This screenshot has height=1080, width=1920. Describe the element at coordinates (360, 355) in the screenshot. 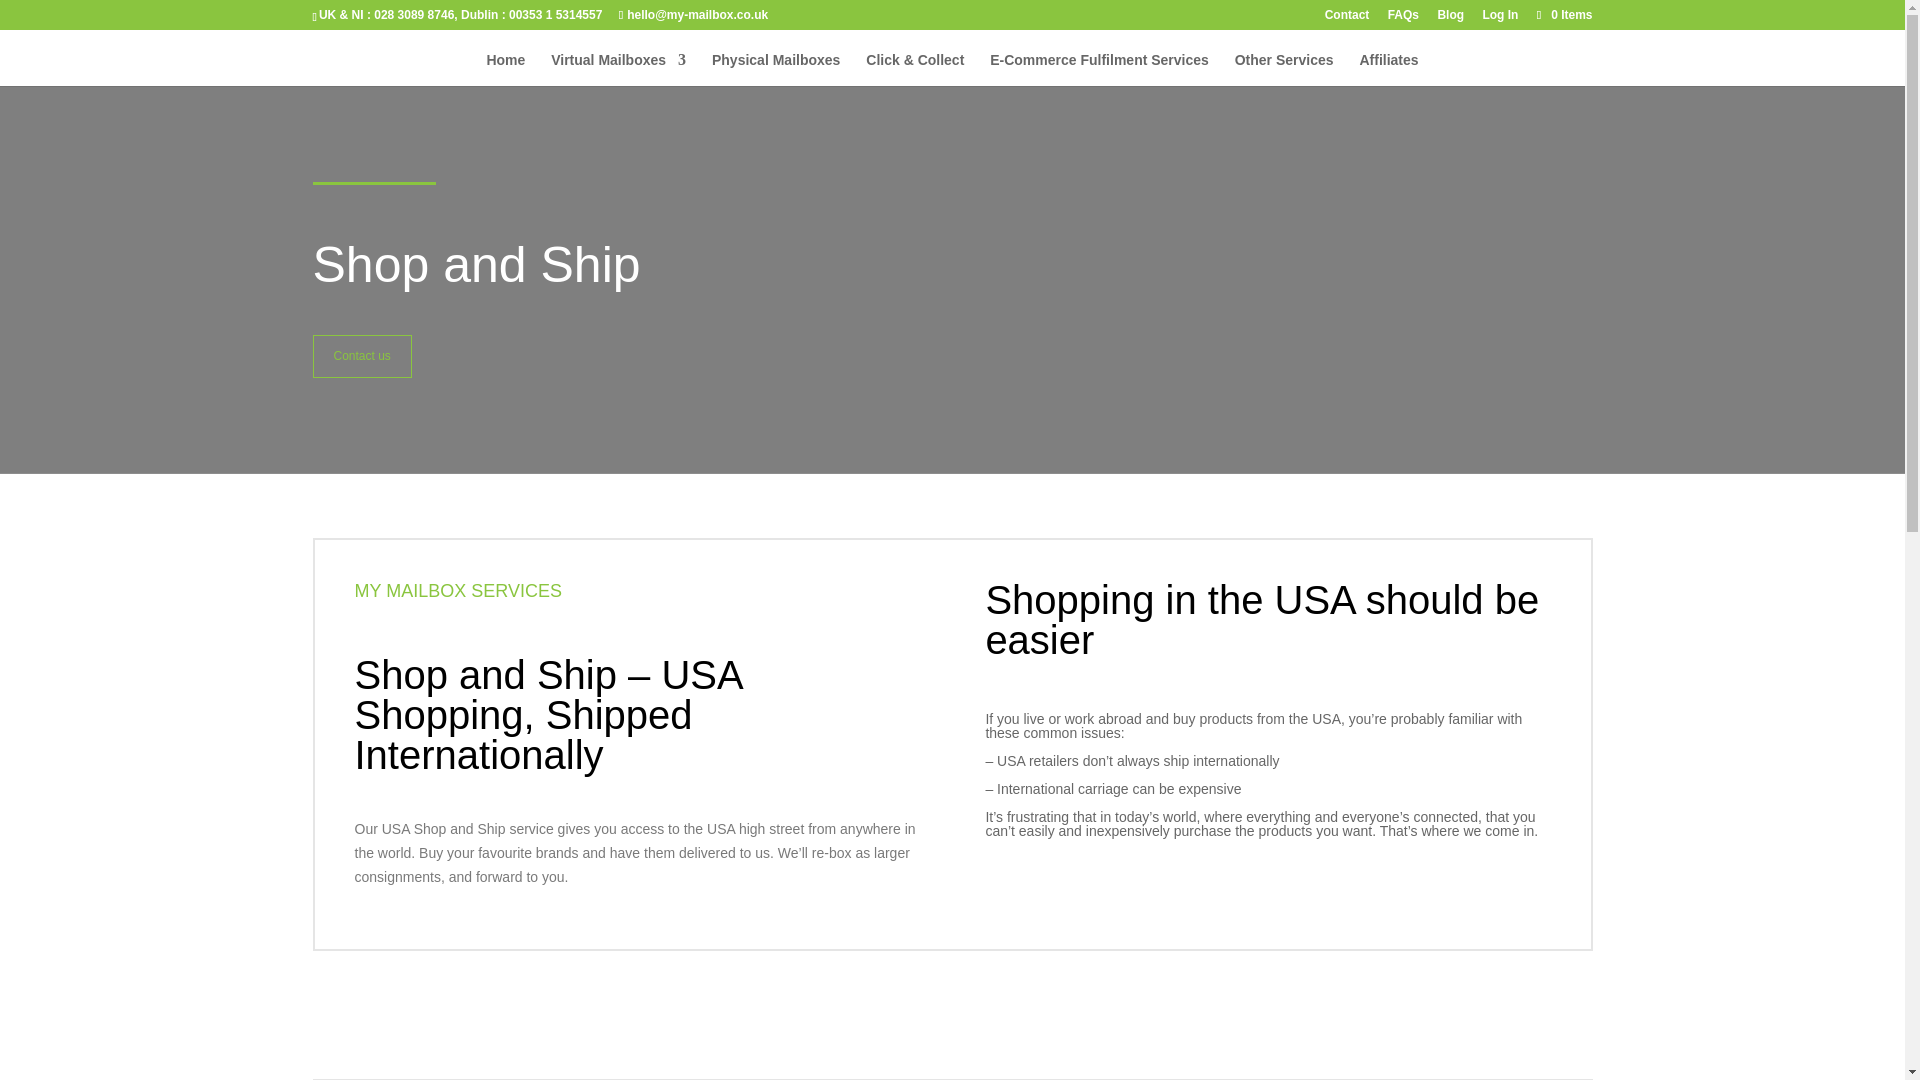

I see `Contact us` at that location.